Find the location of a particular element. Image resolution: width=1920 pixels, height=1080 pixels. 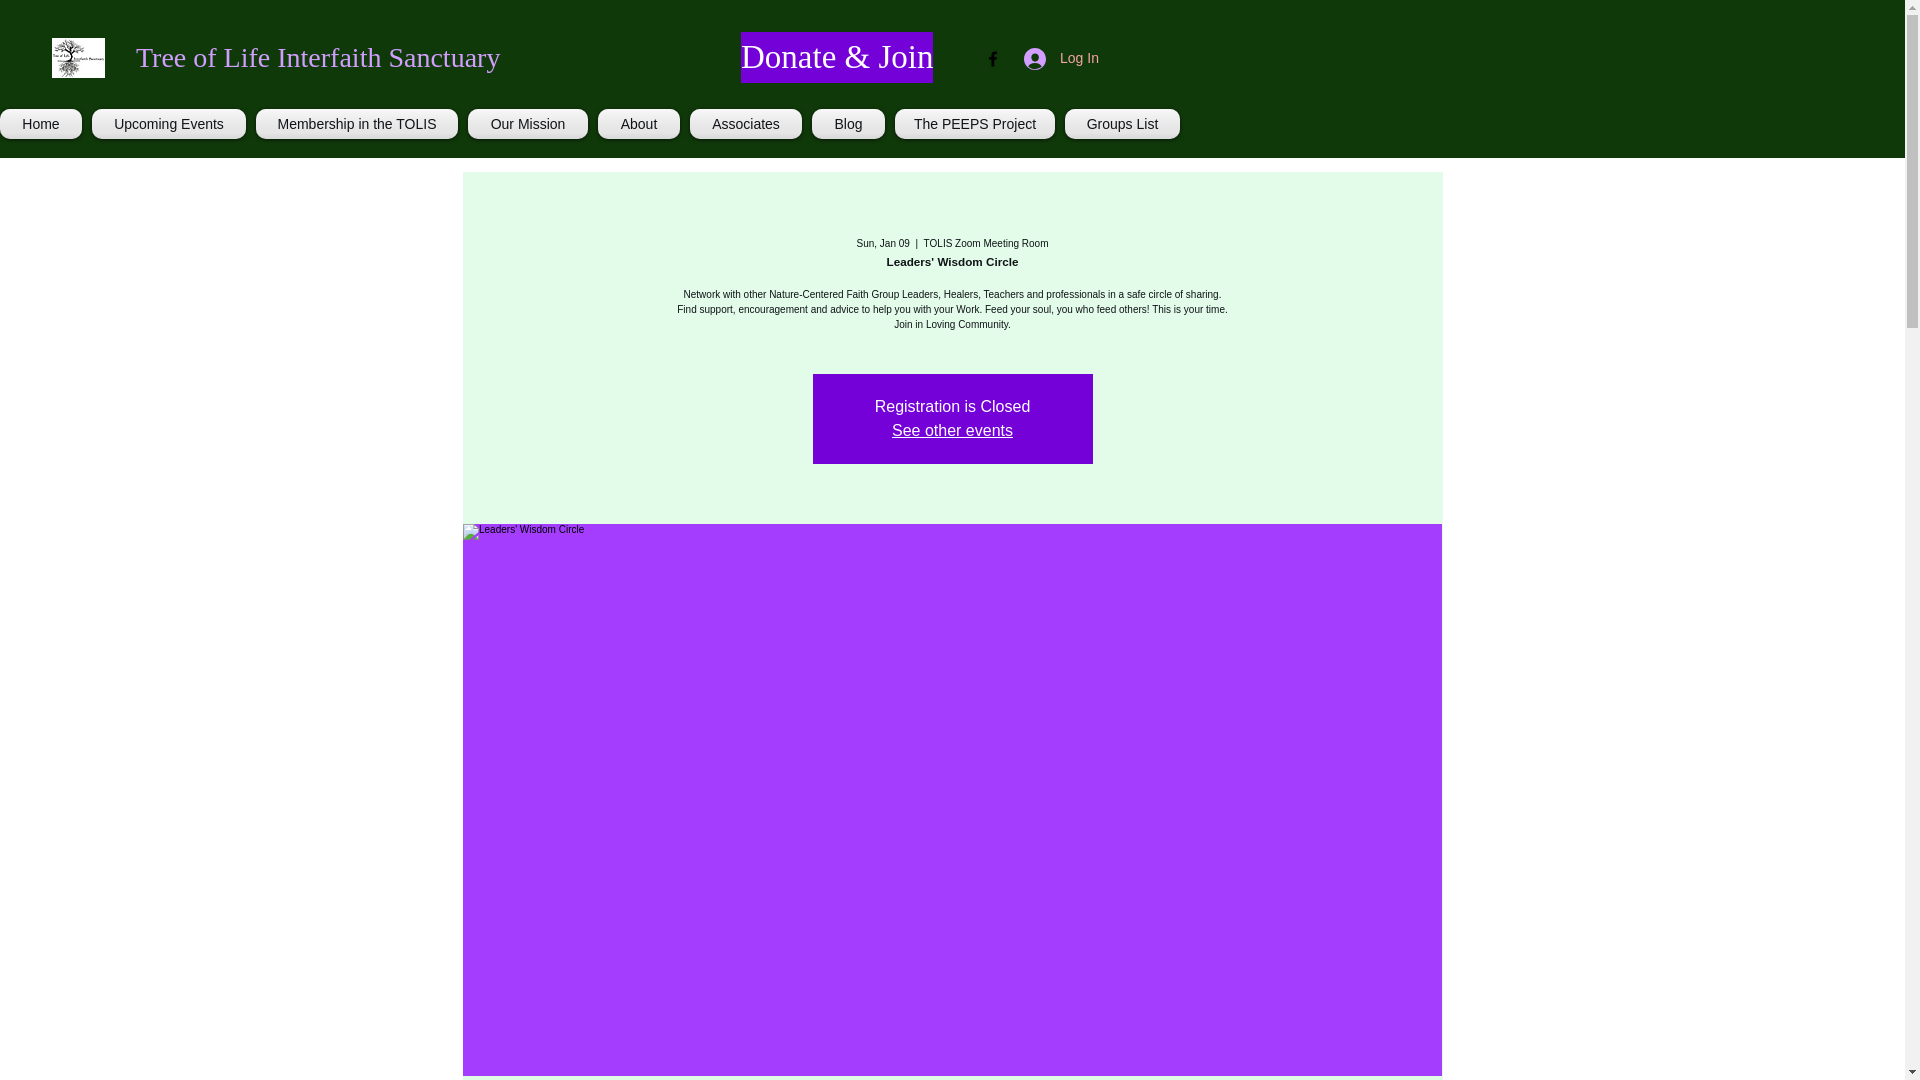

Home is located at coordinates (43, 124).